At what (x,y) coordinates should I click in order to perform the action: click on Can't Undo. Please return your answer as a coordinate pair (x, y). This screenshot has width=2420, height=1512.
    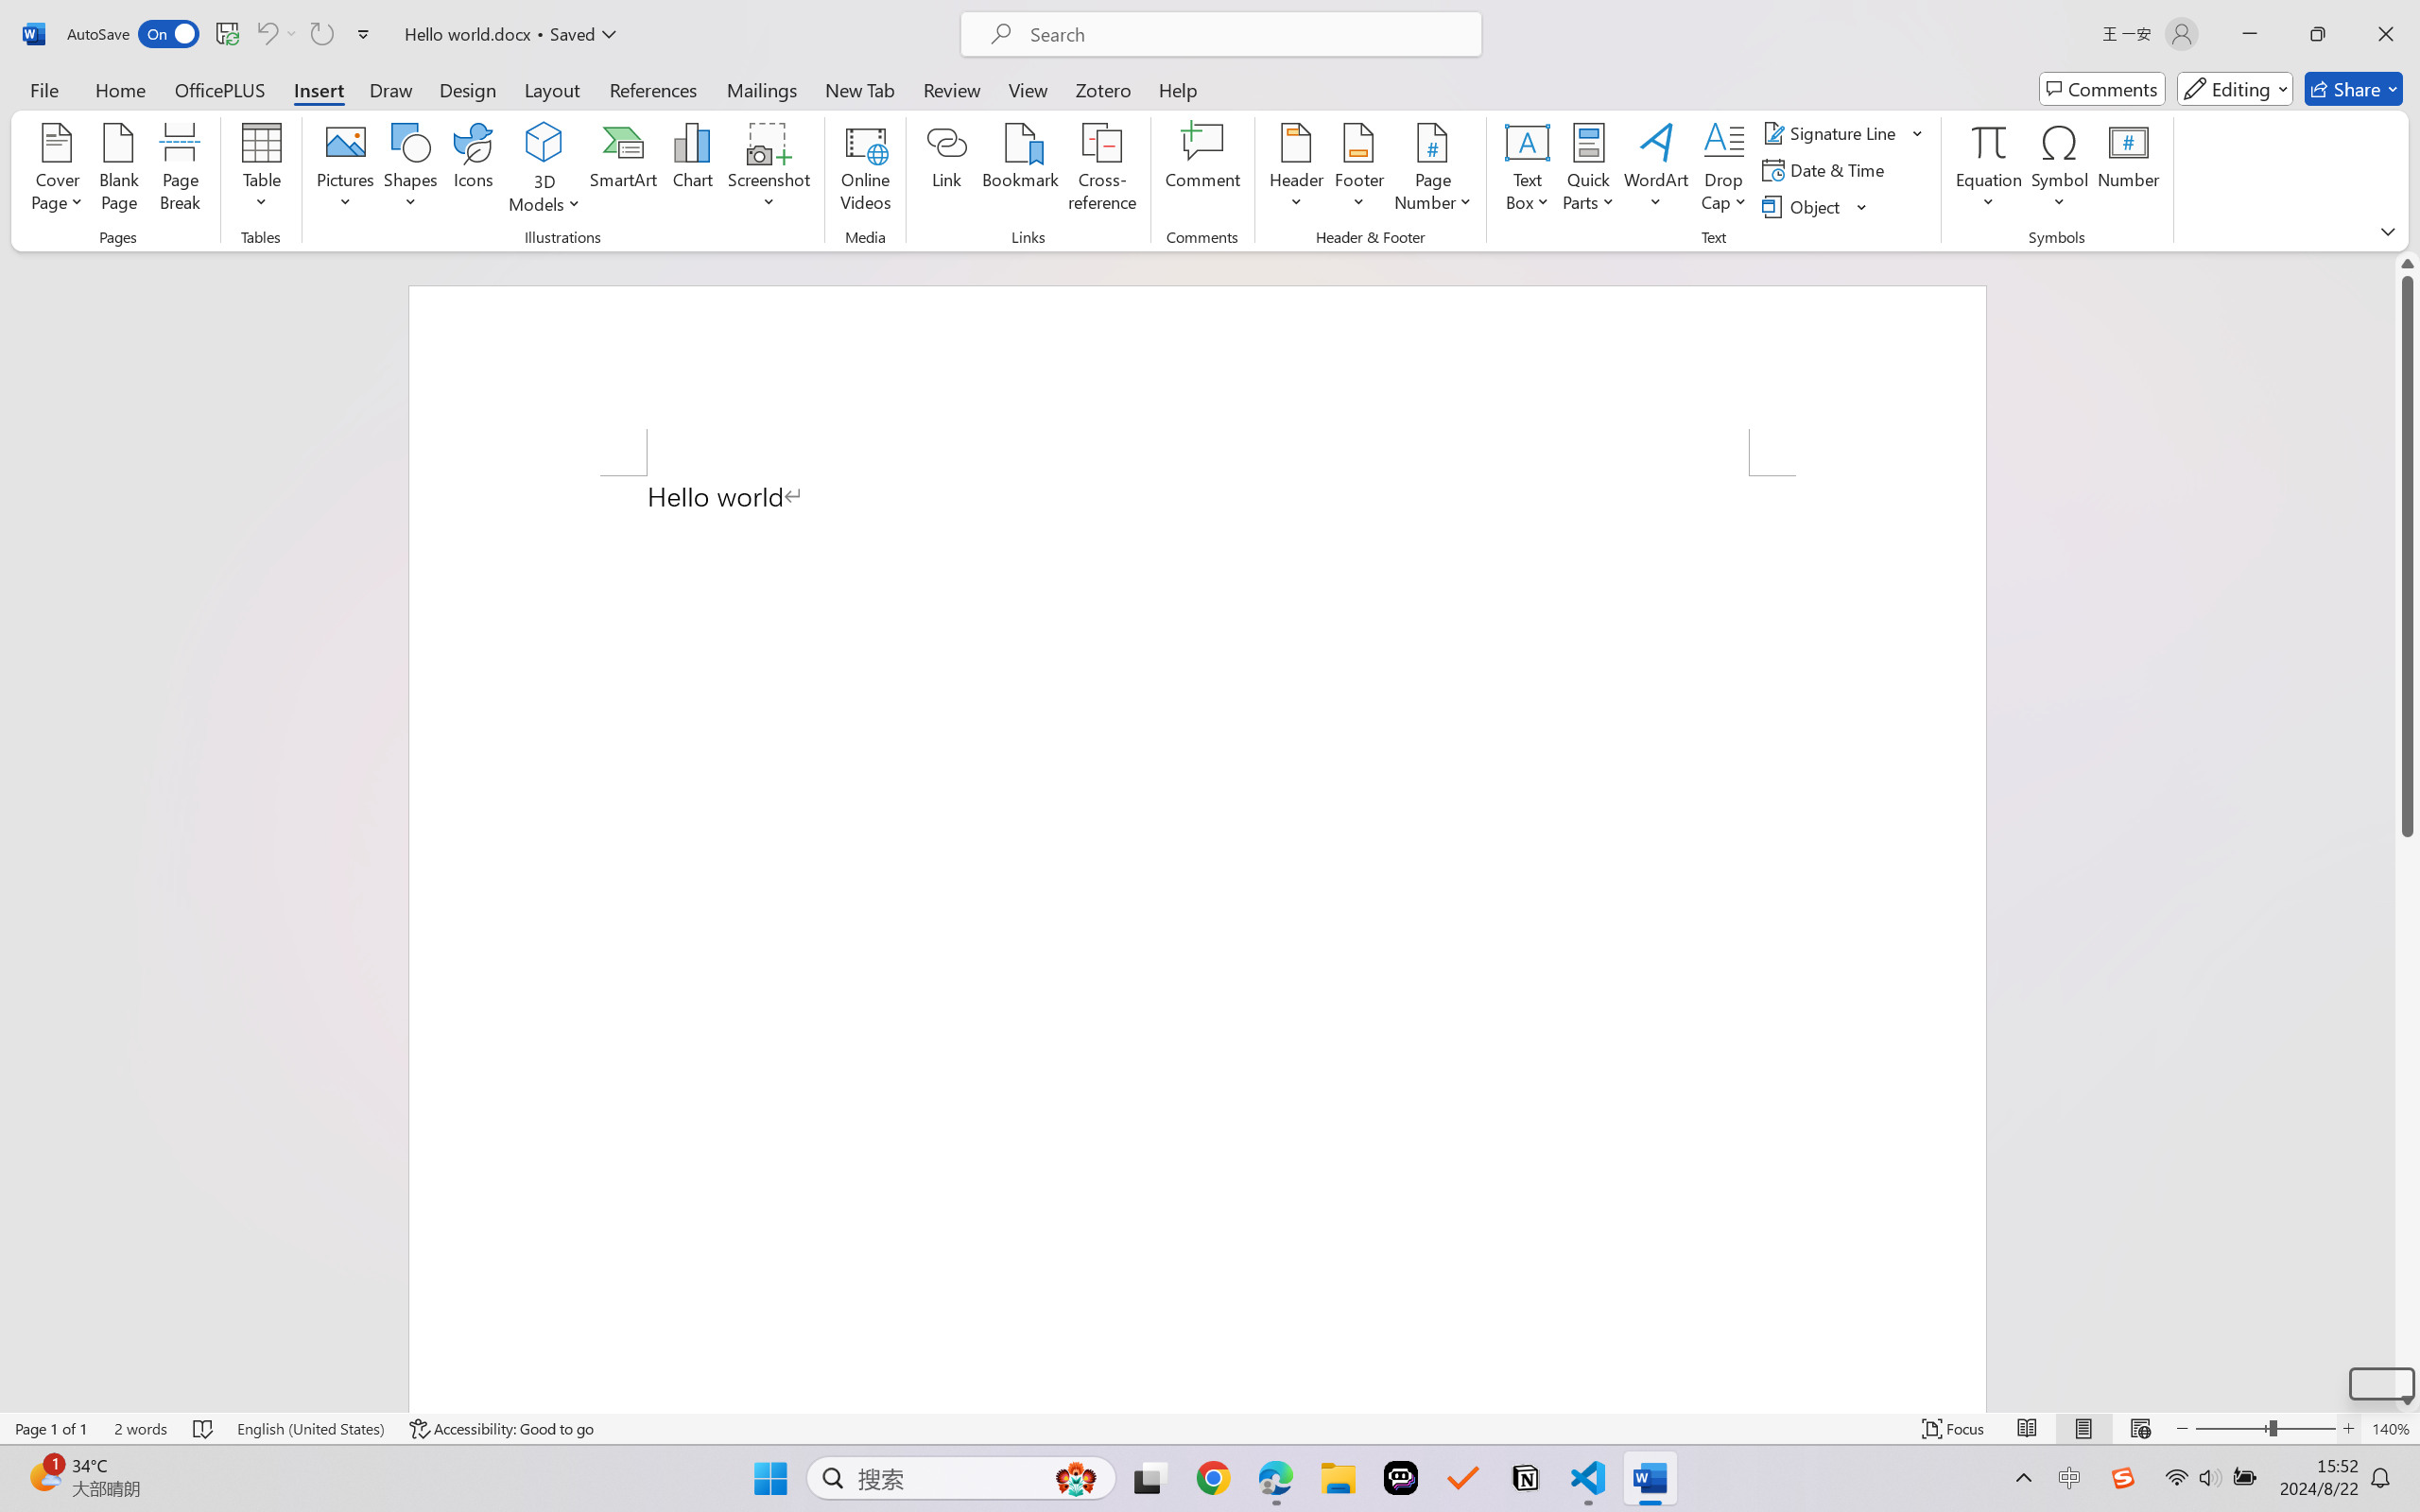
    Looking at the image, I should click on (276, 34).